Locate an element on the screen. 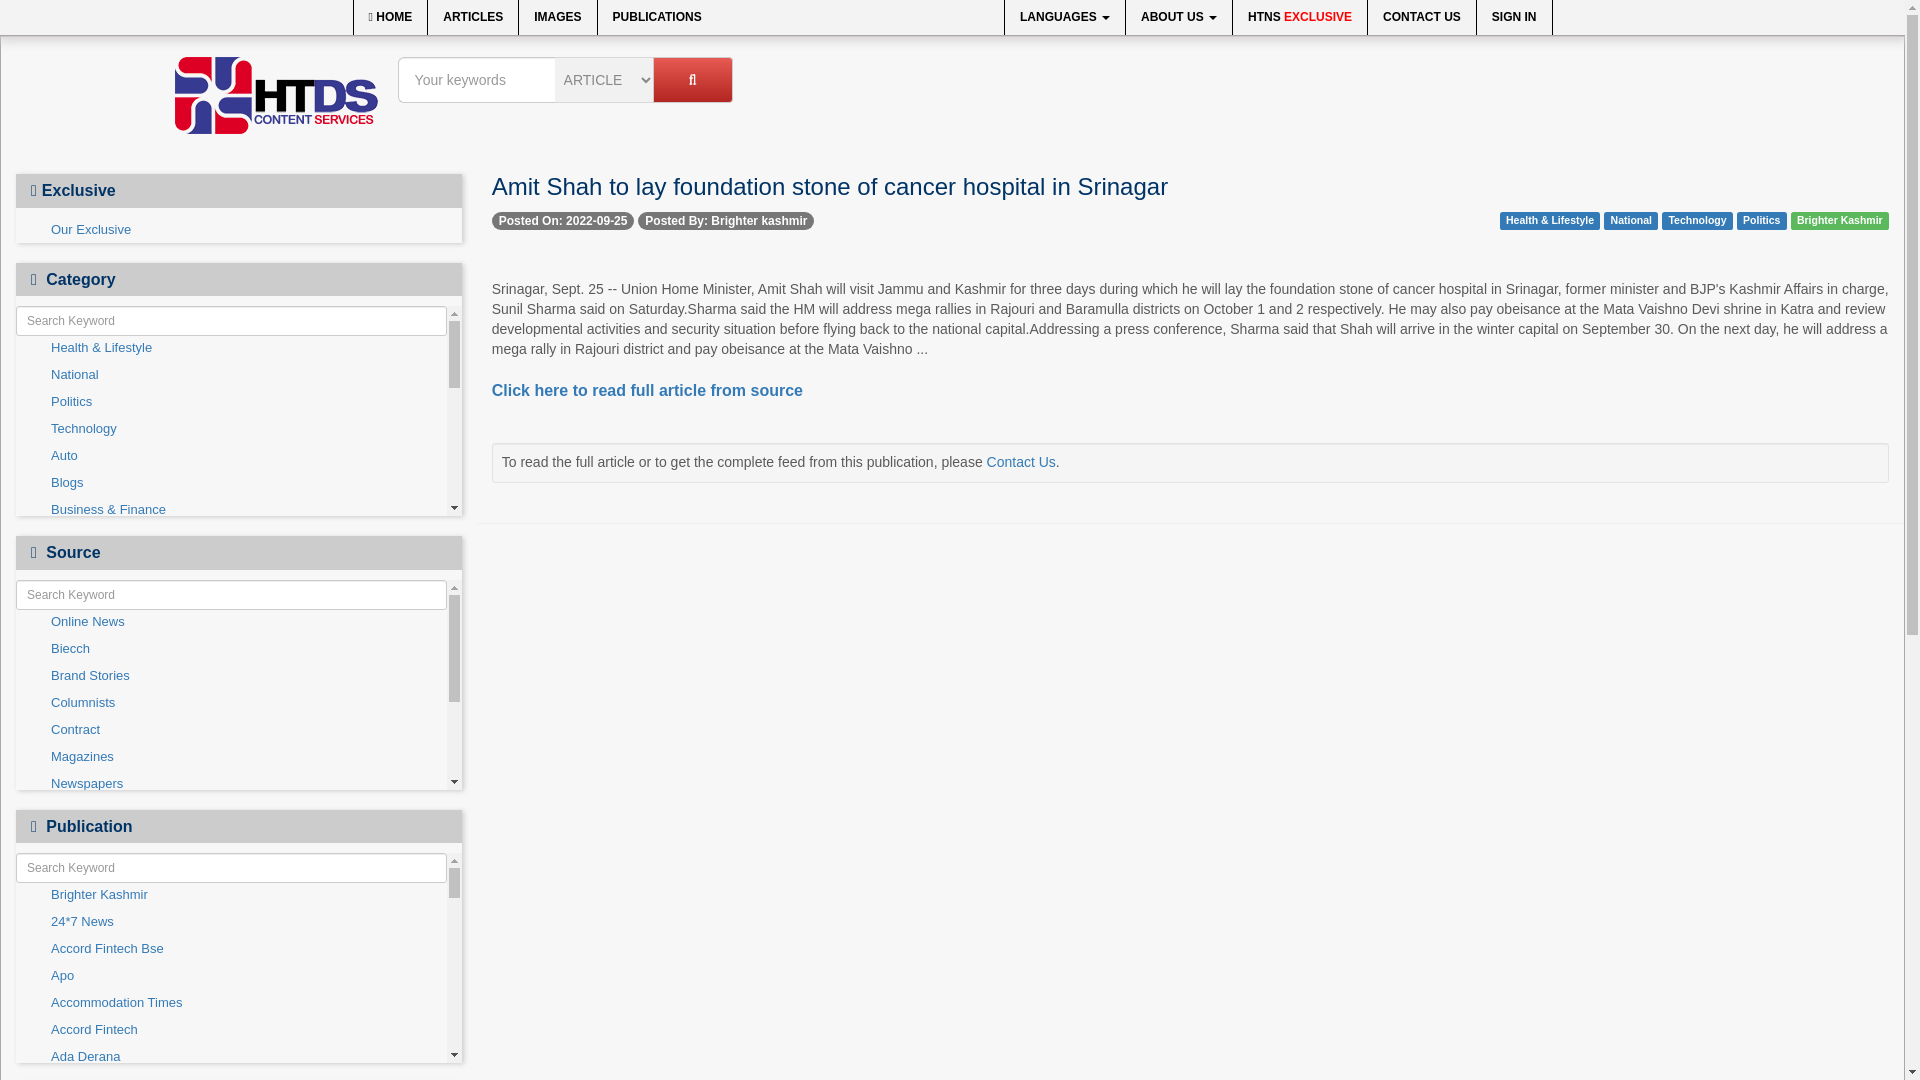 This screenshot has width=1920, height=1080. Technology is located at coordinates (231, 429).